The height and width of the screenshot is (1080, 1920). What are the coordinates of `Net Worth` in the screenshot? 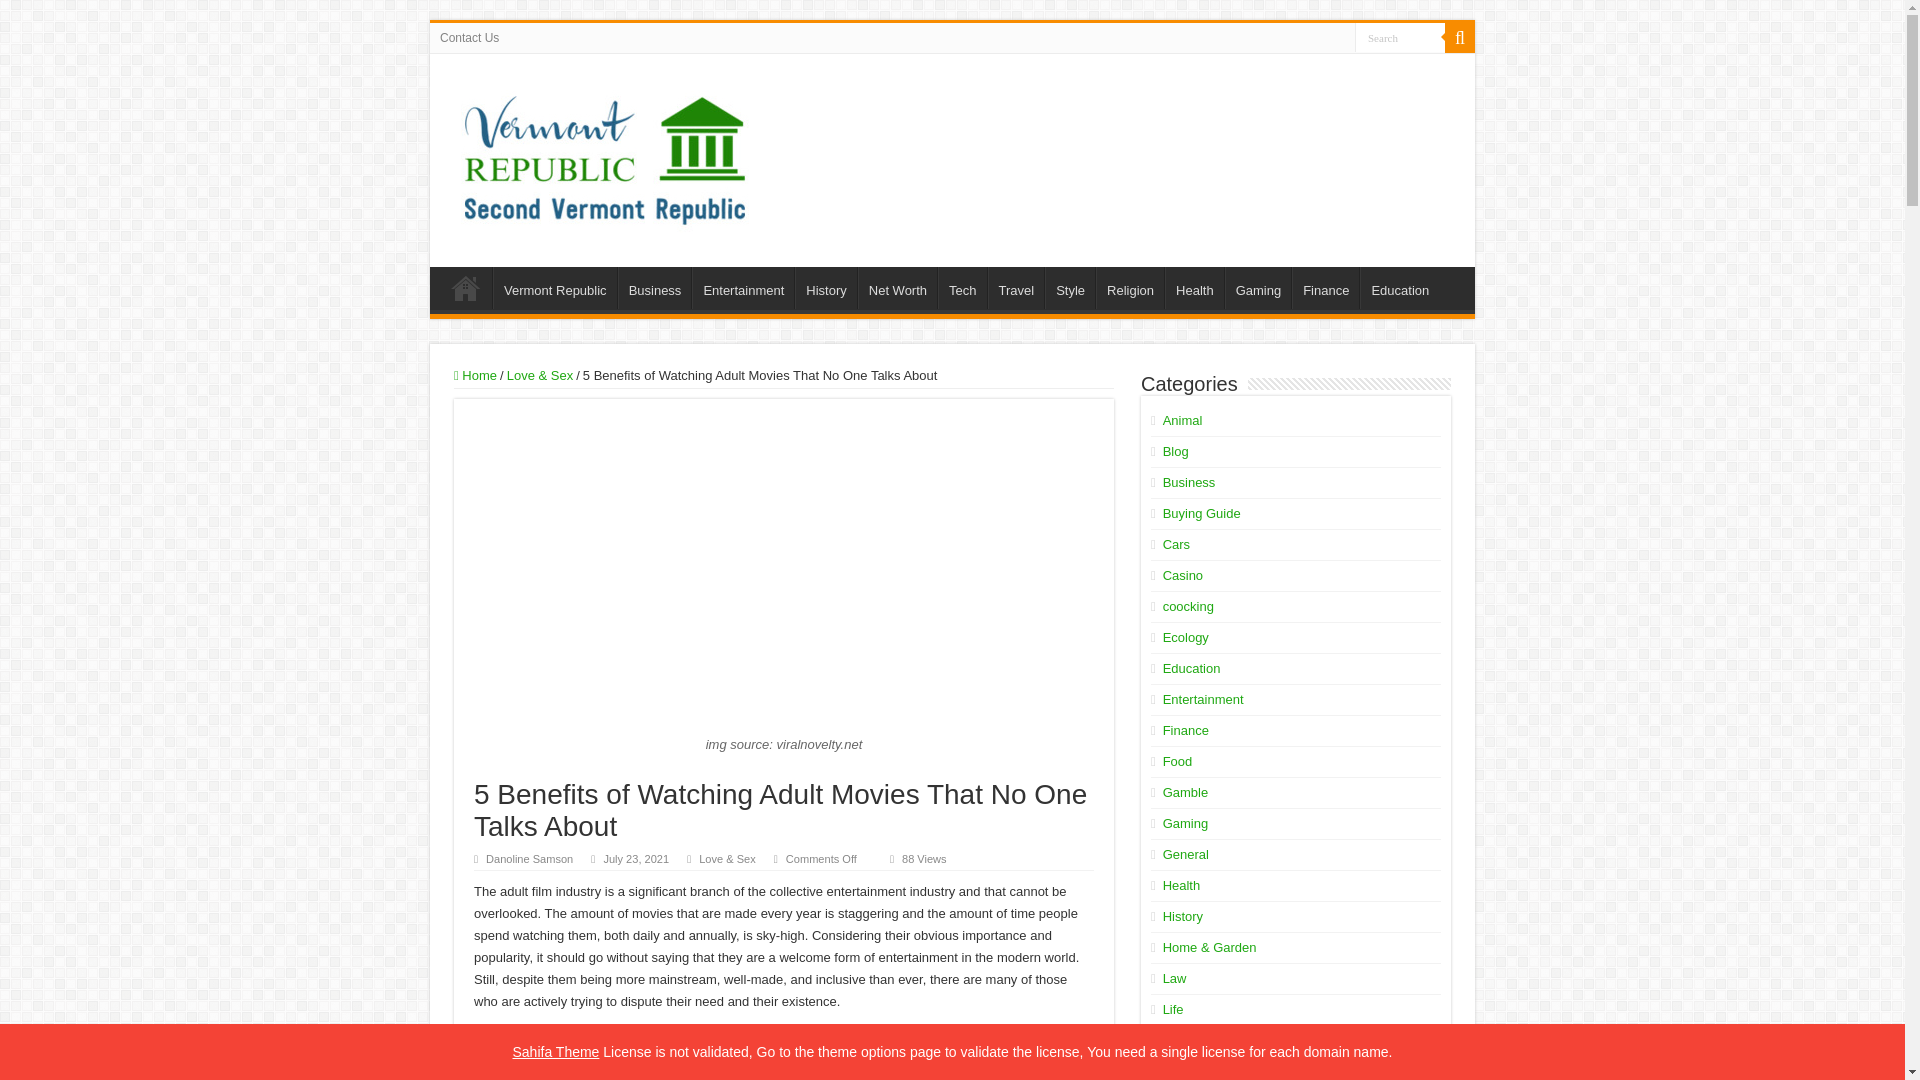 It's located at (897, 287).